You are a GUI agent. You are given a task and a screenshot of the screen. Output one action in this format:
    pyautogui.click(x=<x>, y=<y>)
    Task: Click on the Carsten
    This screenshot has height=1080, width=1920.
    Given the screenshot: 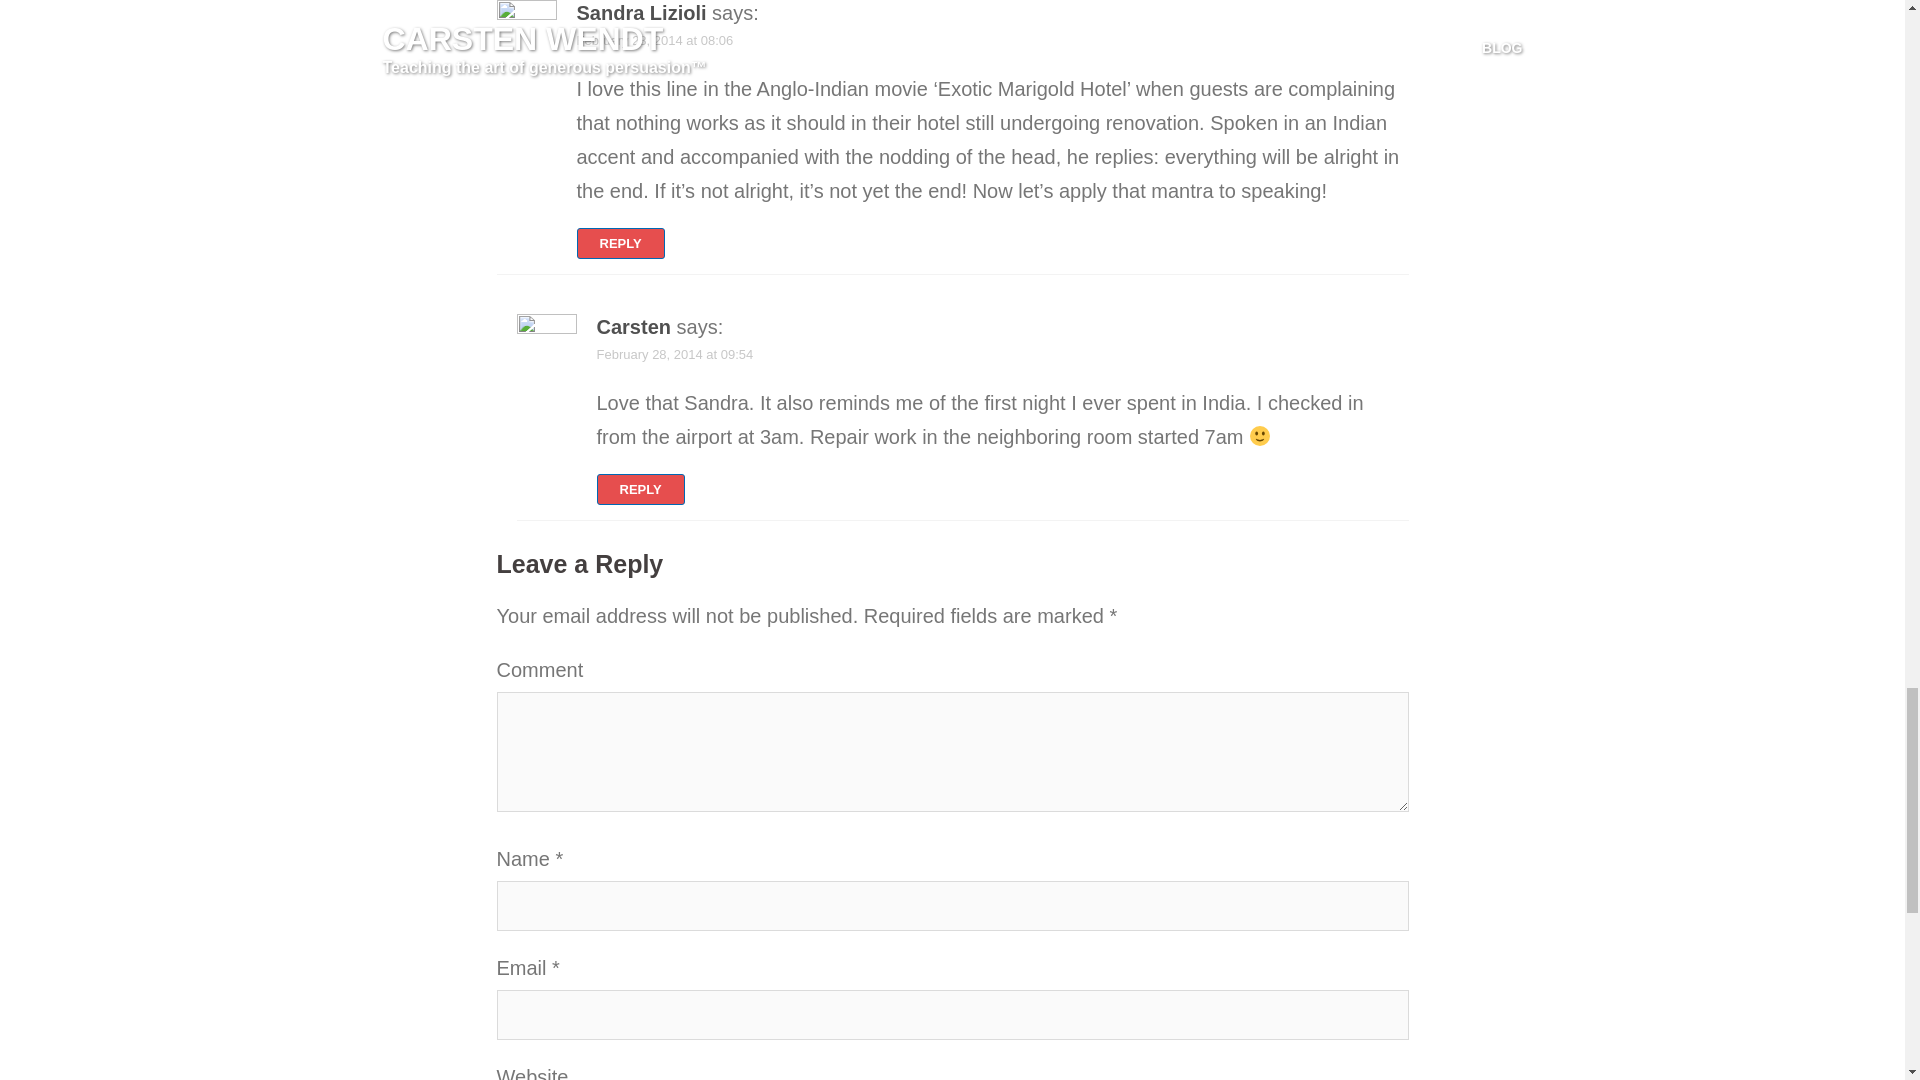 What is the action you would take?
    pyautogui.click(x=632, y=327)
    